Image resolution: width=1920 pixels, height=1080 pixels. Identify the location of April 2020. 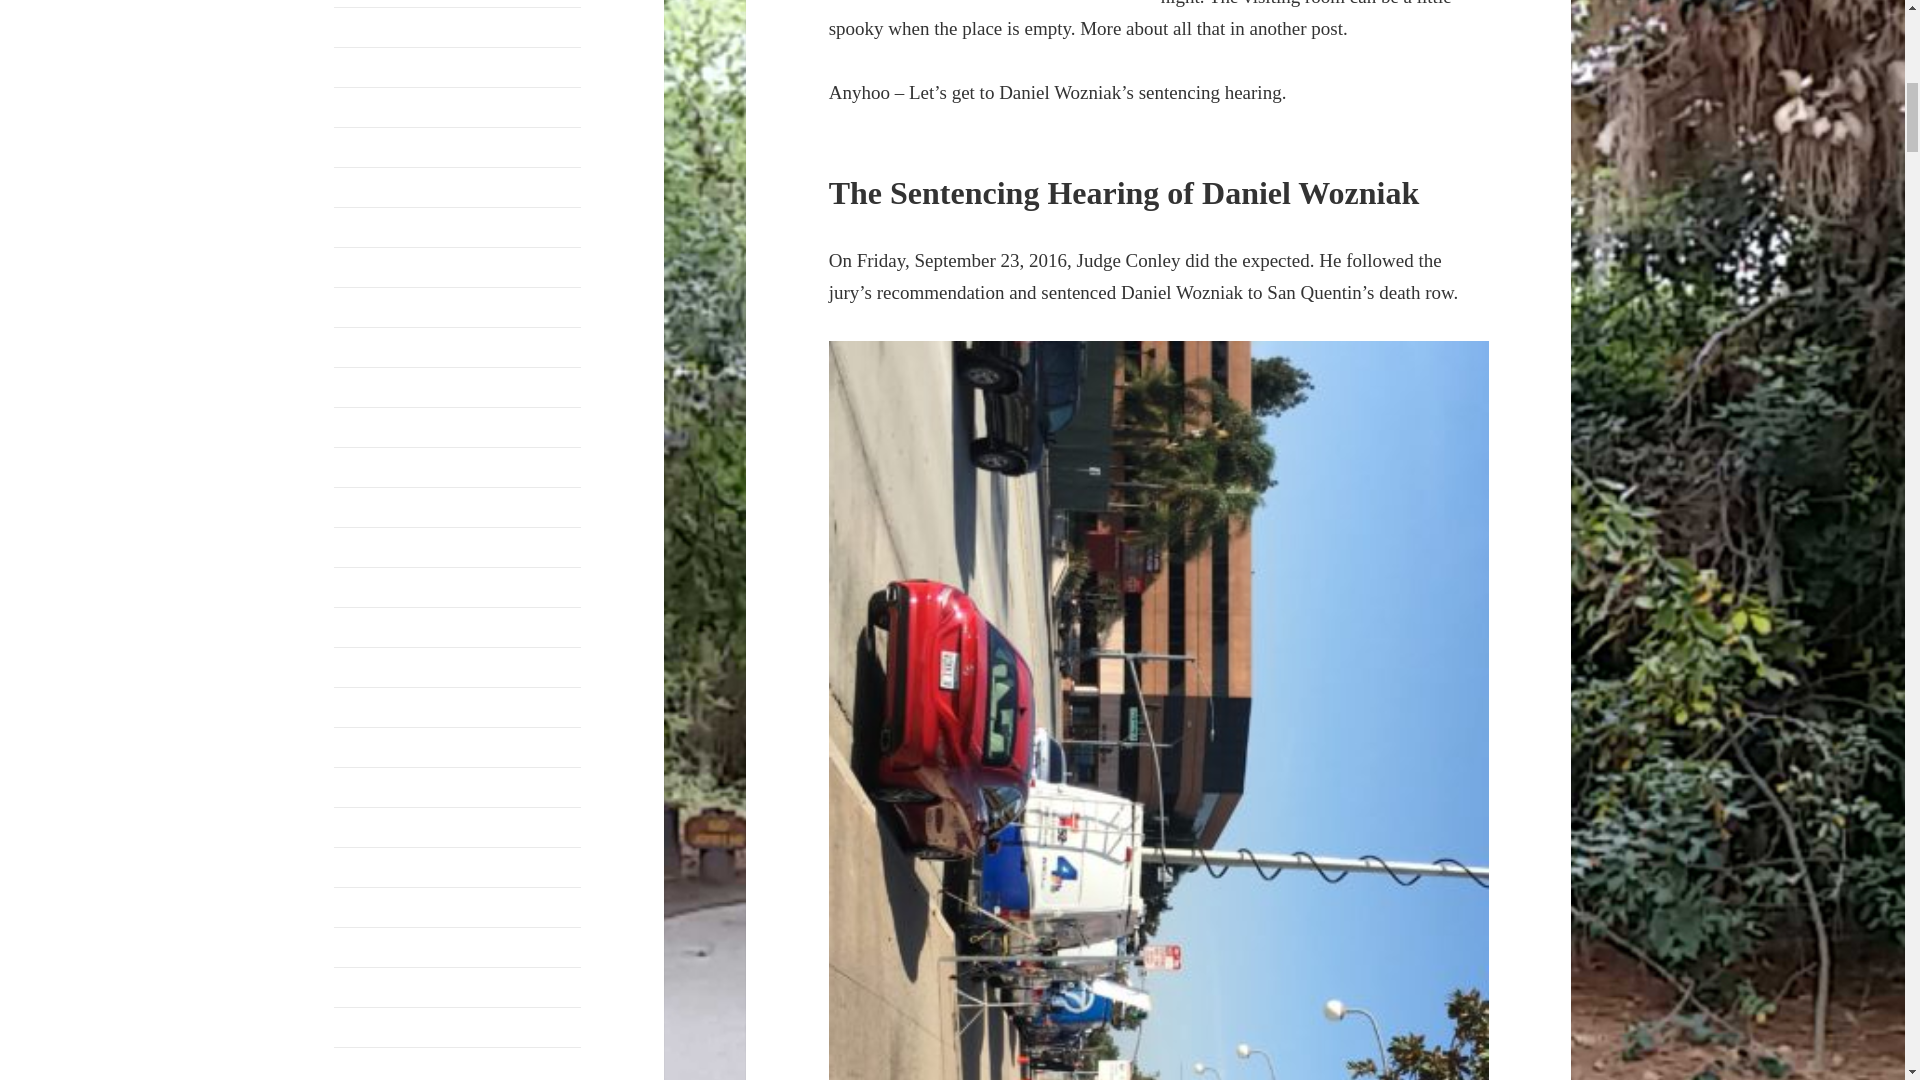
(368, 266).